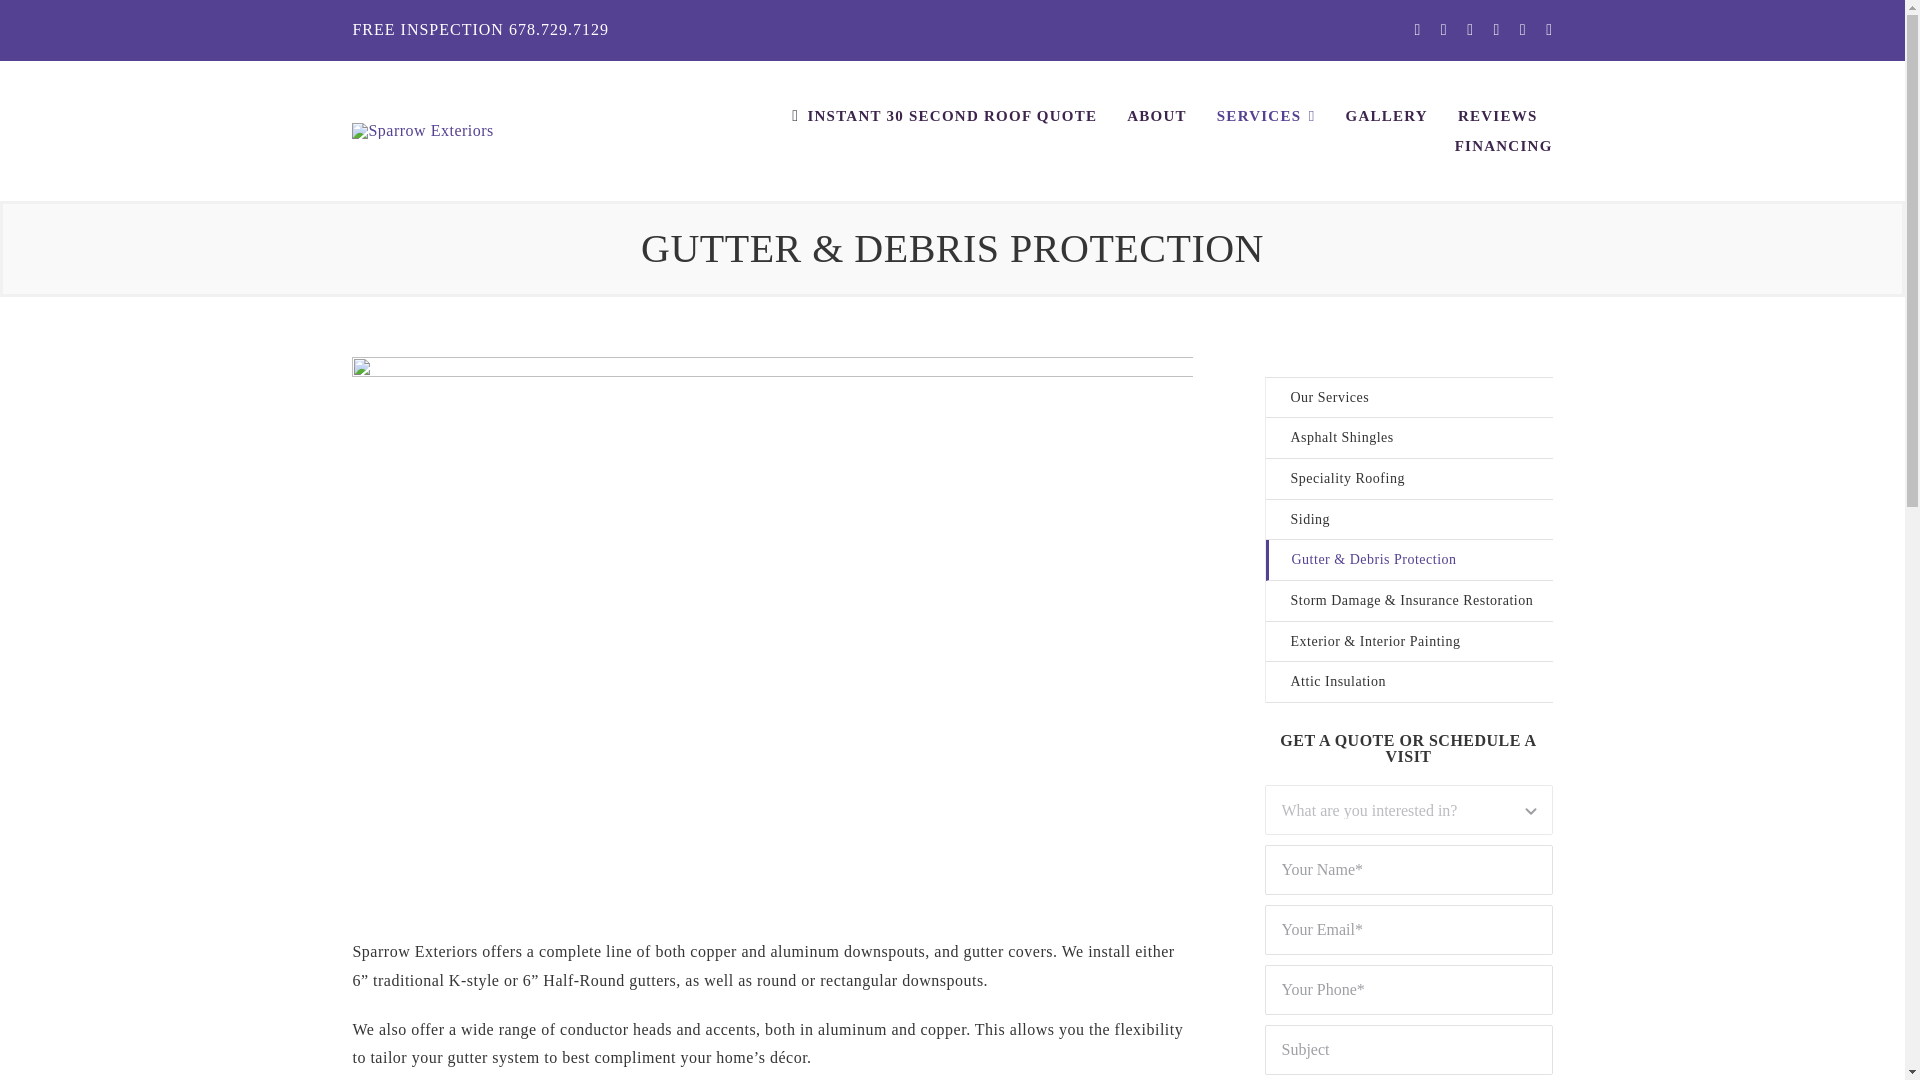  I want to click on 678.729.7129, so click(558, 28).